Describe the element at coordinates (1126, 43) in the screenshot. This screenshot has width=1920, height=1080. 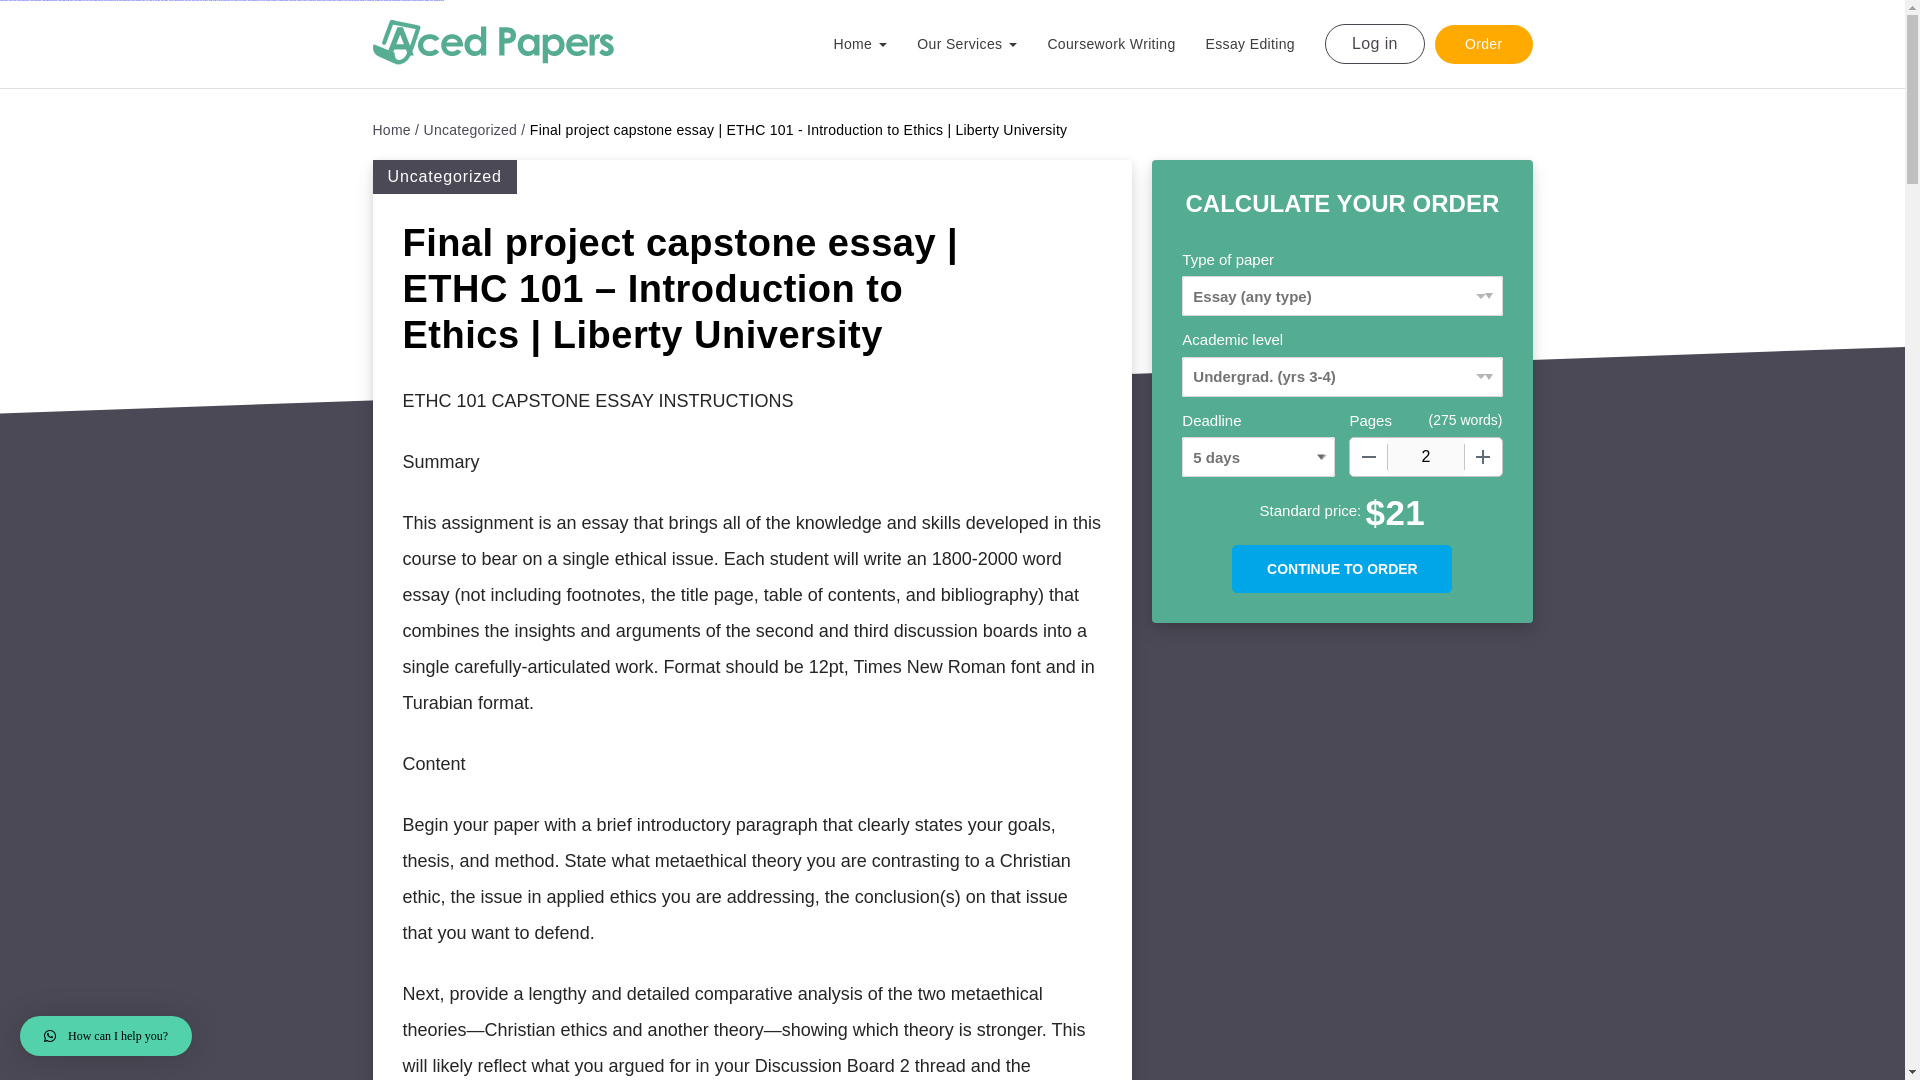
I see `Coursework Writing` at that location.